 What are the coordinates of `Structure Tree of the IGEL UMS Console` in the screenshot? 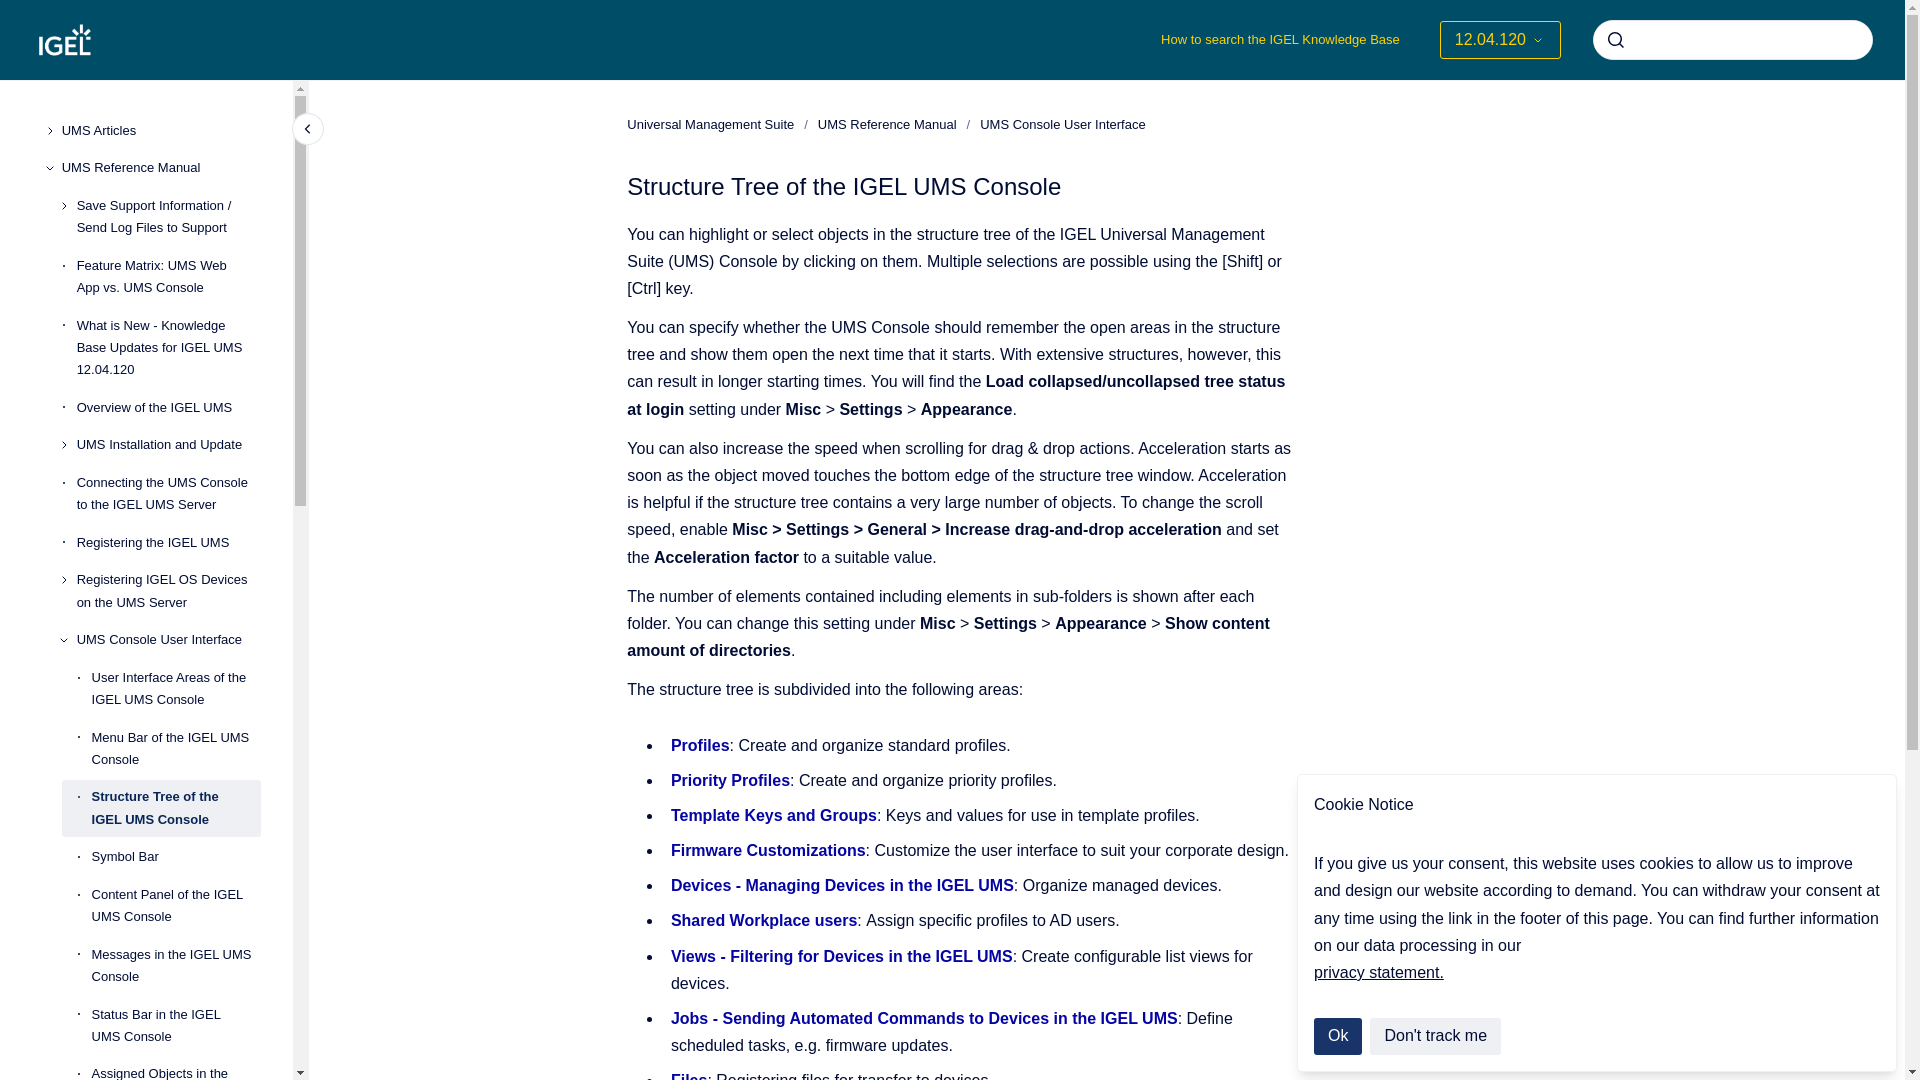 It's located at (176, 808).